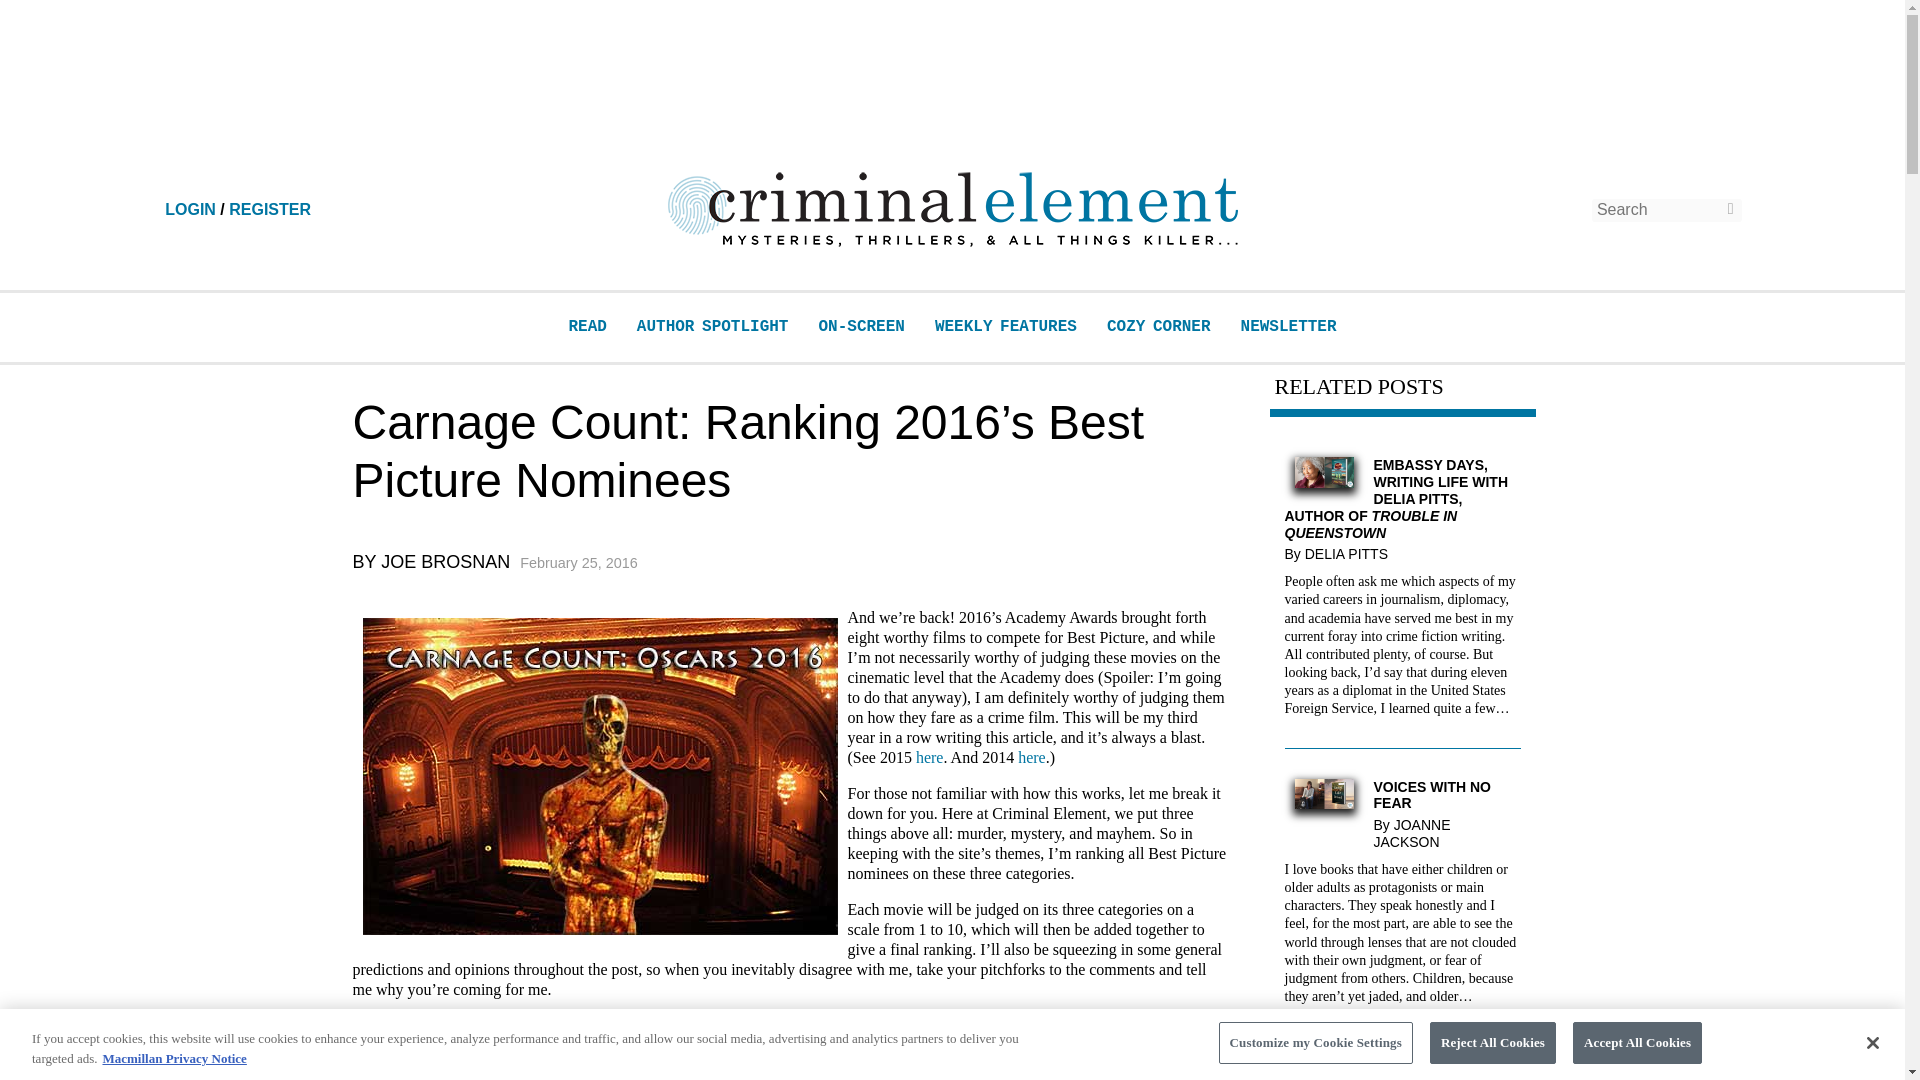 The image size is (1920, 1080). What do you see at coordinates (860, 326) in the screenshot?
I see `ON-SCREEN` at bounding box center [860, 326].